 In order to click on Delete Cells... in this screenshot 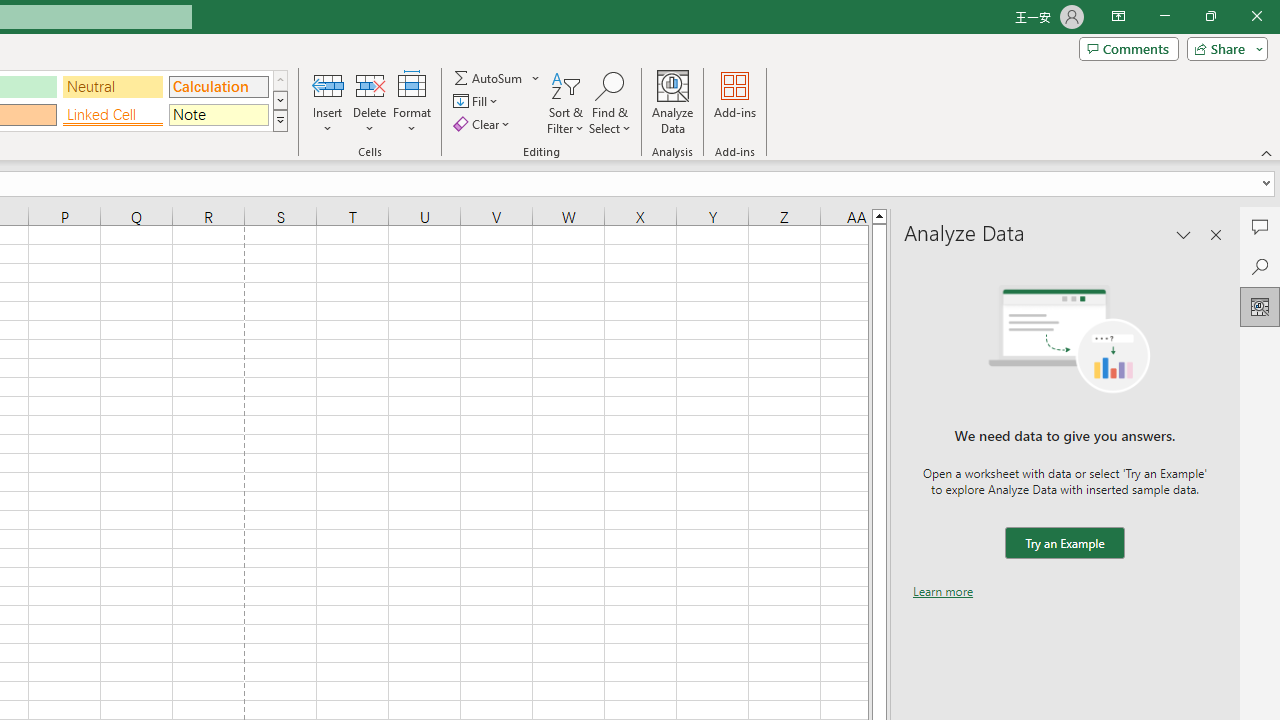, I will do `click(370, 84)`.